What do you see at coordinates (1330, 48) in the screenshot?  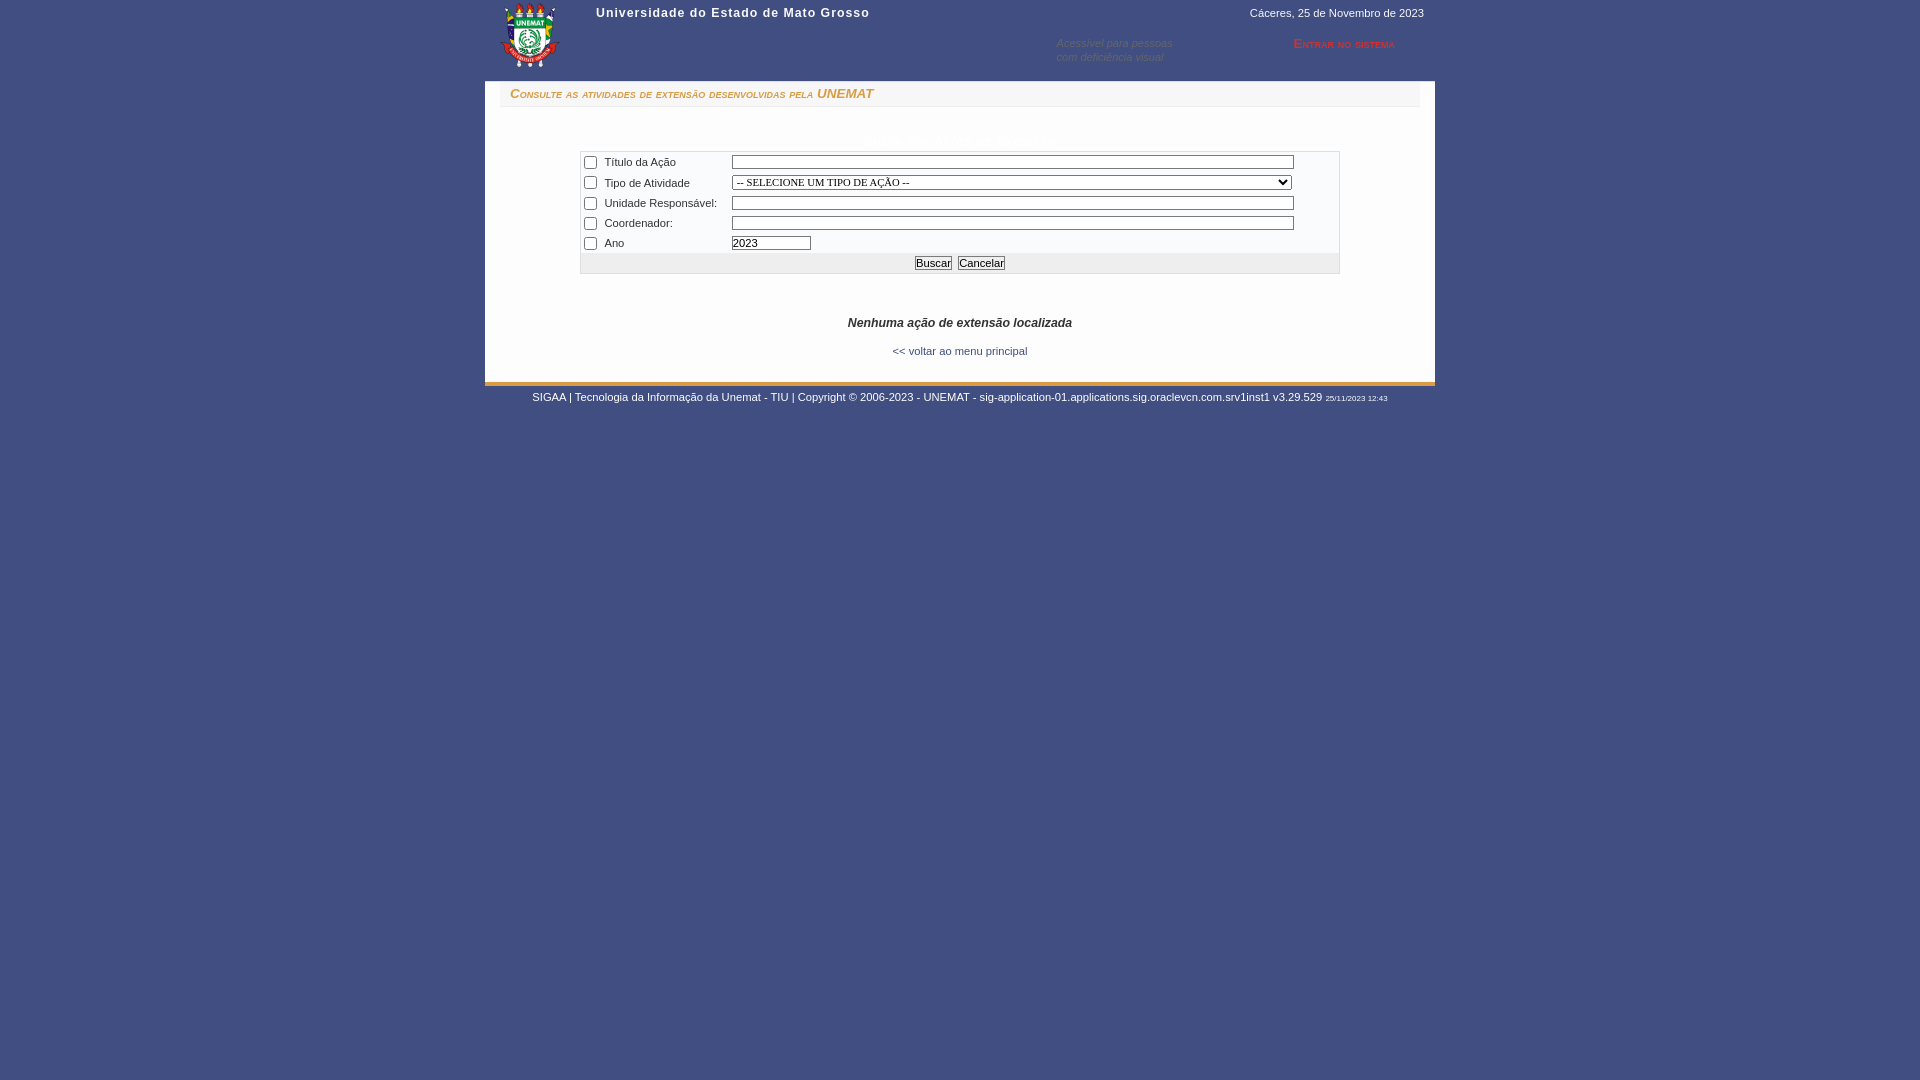 I see `Entrar no sistema` at bounding box center [1330, 48].